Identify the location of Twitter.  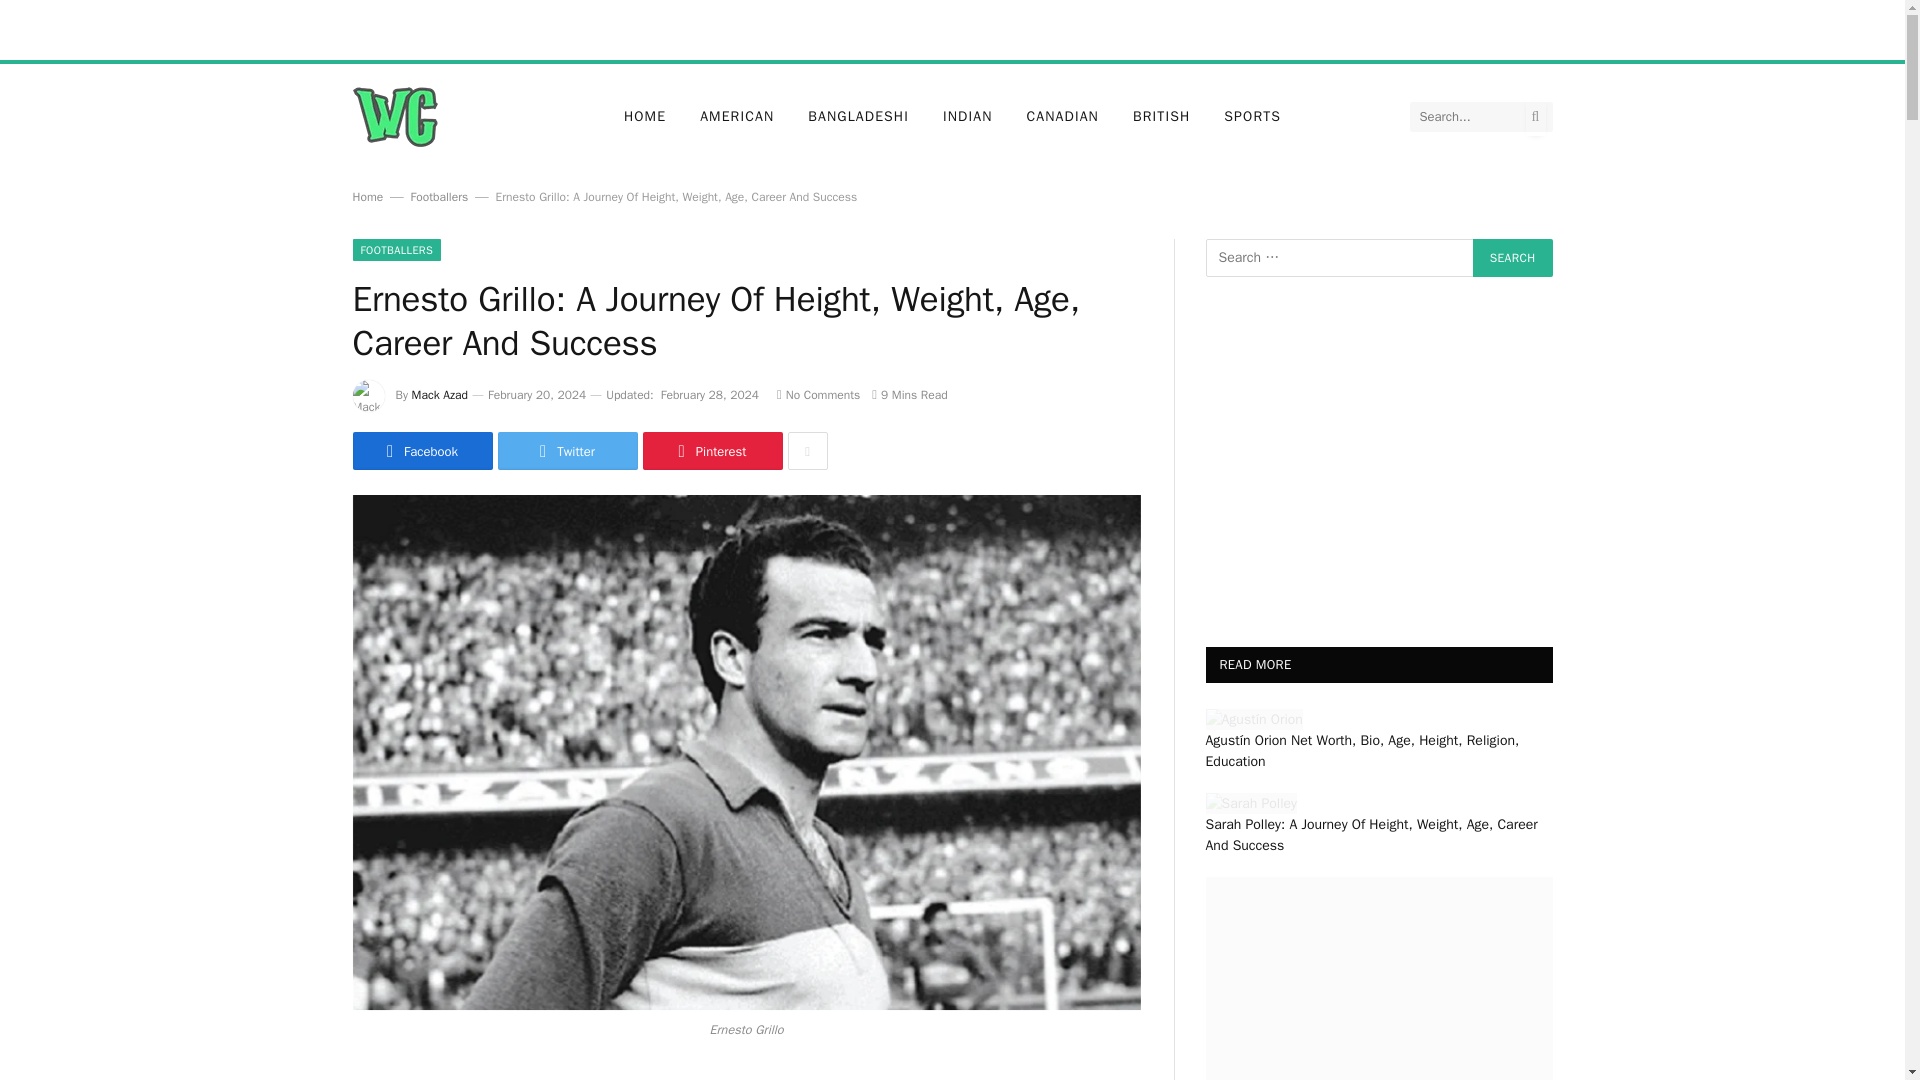
(567, 450).